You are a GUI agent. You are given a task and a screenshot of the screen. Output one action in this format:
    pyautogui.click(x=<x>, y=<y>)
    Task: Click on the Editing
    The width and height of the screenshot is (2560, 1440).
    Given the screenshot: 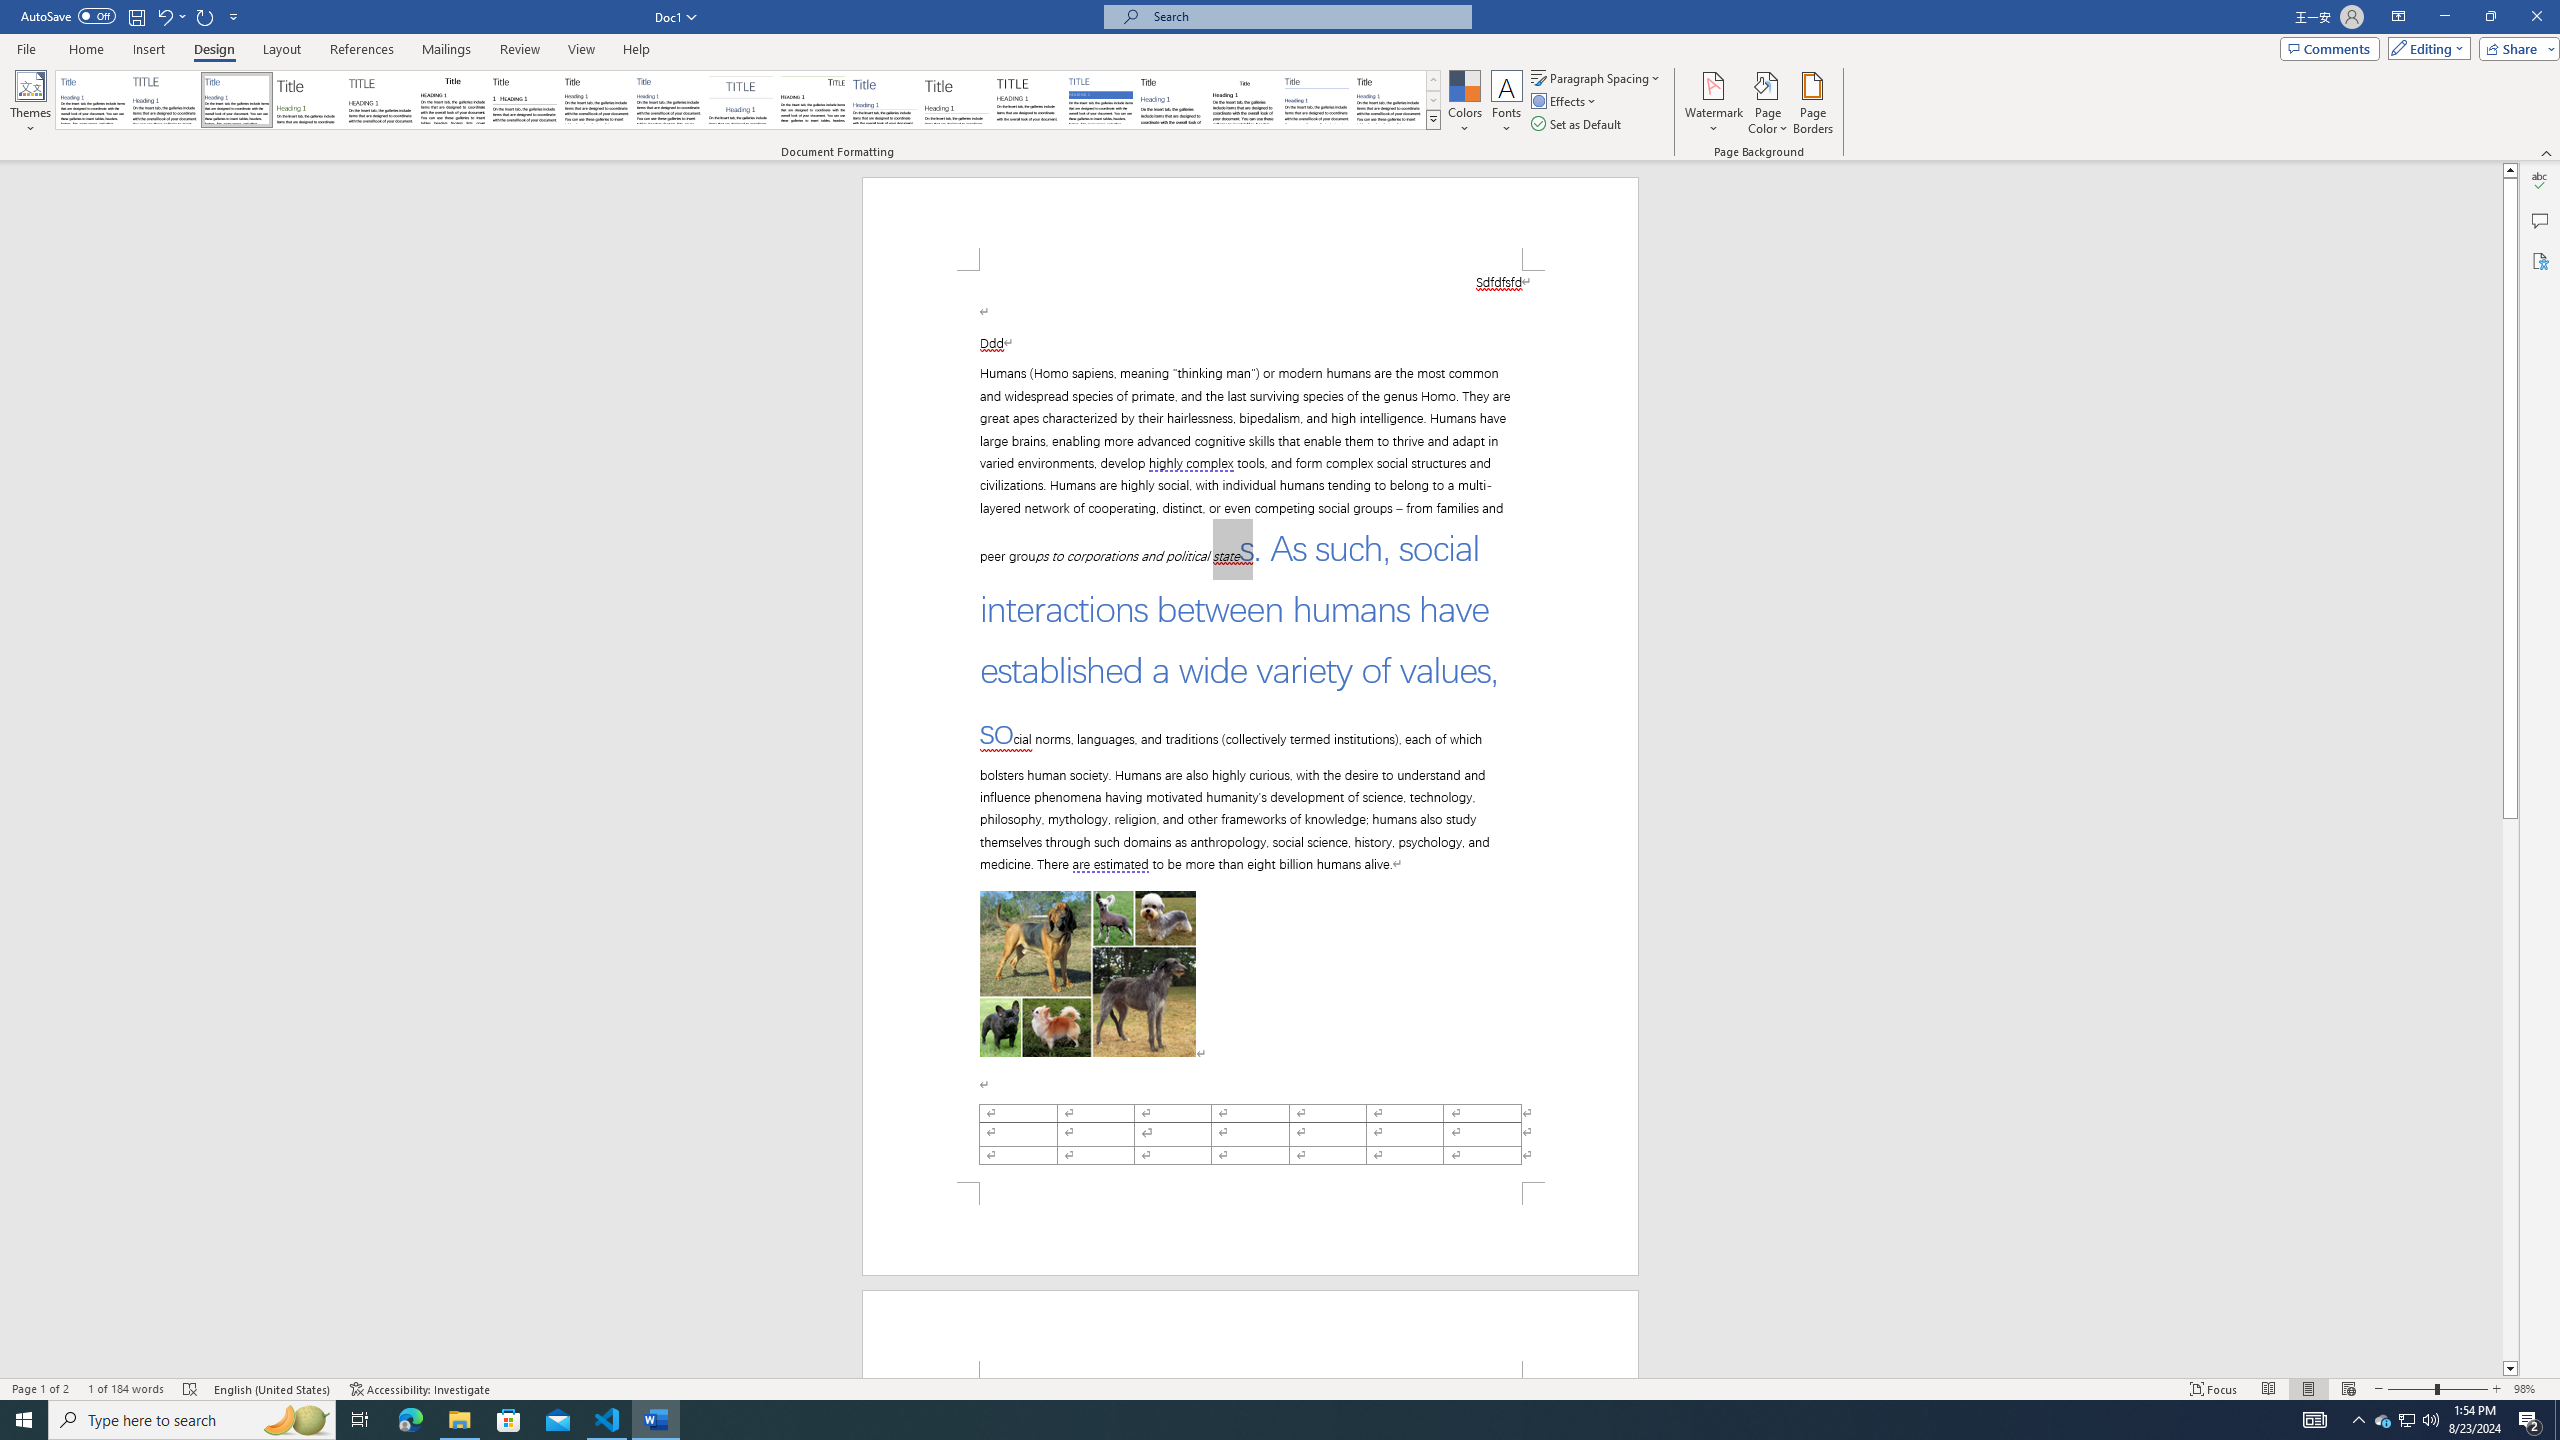 What is the action you would take?
    pyautogui.click(x=2425, y=48)
    